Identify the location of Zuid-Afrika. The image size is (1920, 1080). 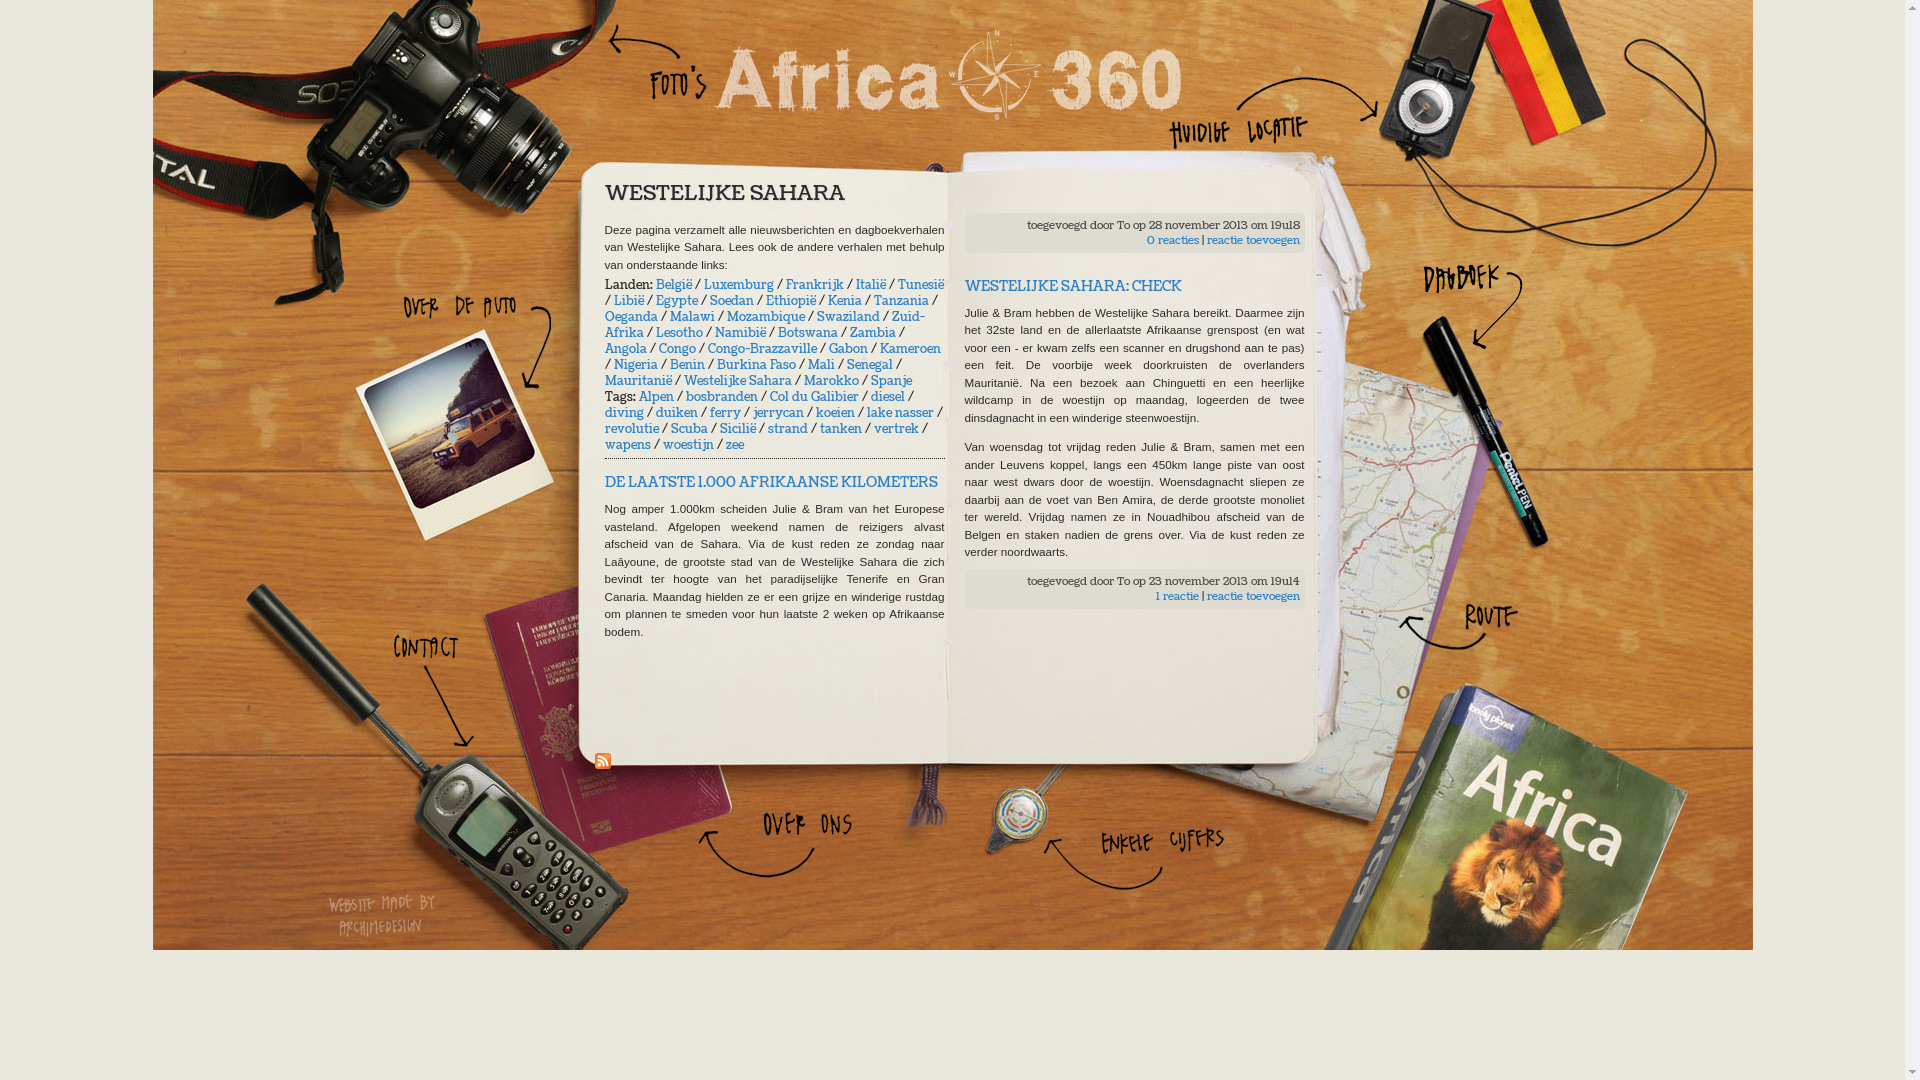
(764, 325).